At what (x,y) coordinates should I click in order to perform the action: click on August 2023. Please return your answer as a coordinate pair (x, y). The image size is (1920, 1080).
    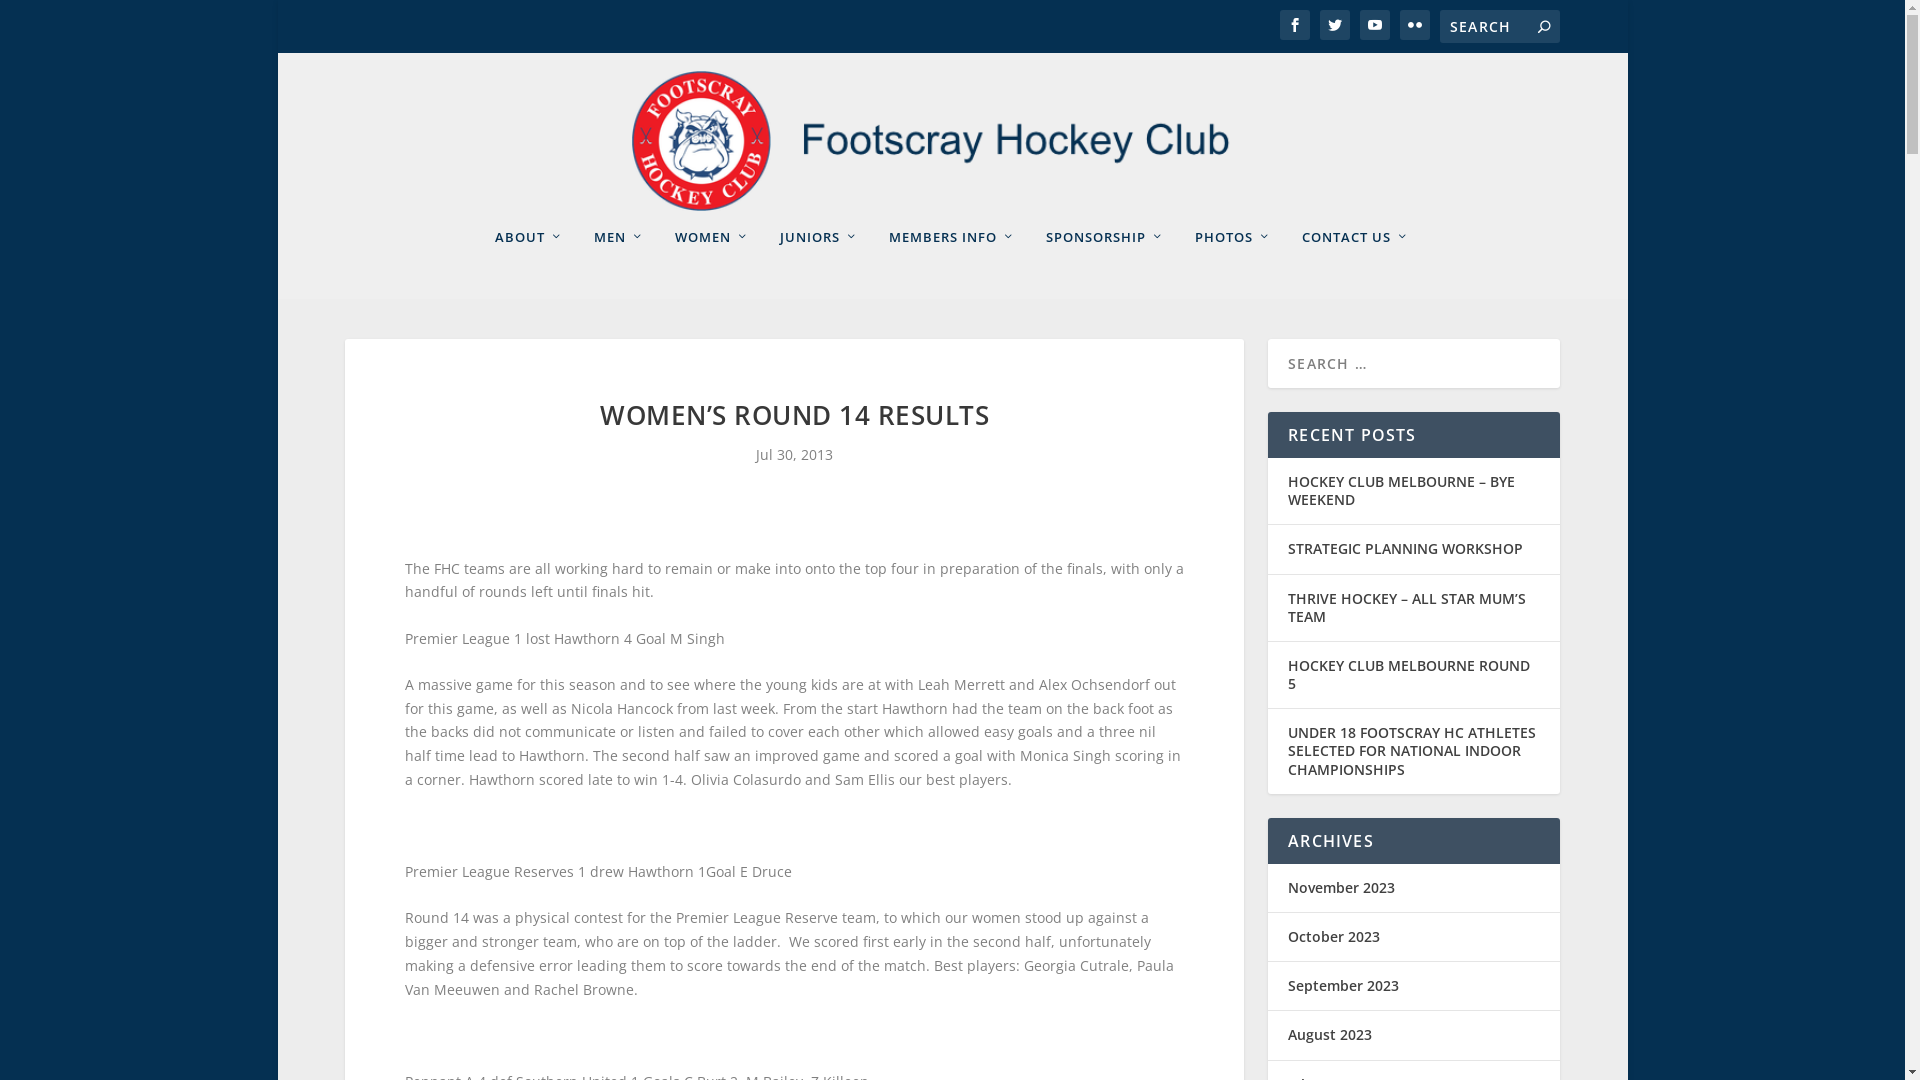
    Looking at the image, I should click on (1330, 1034).